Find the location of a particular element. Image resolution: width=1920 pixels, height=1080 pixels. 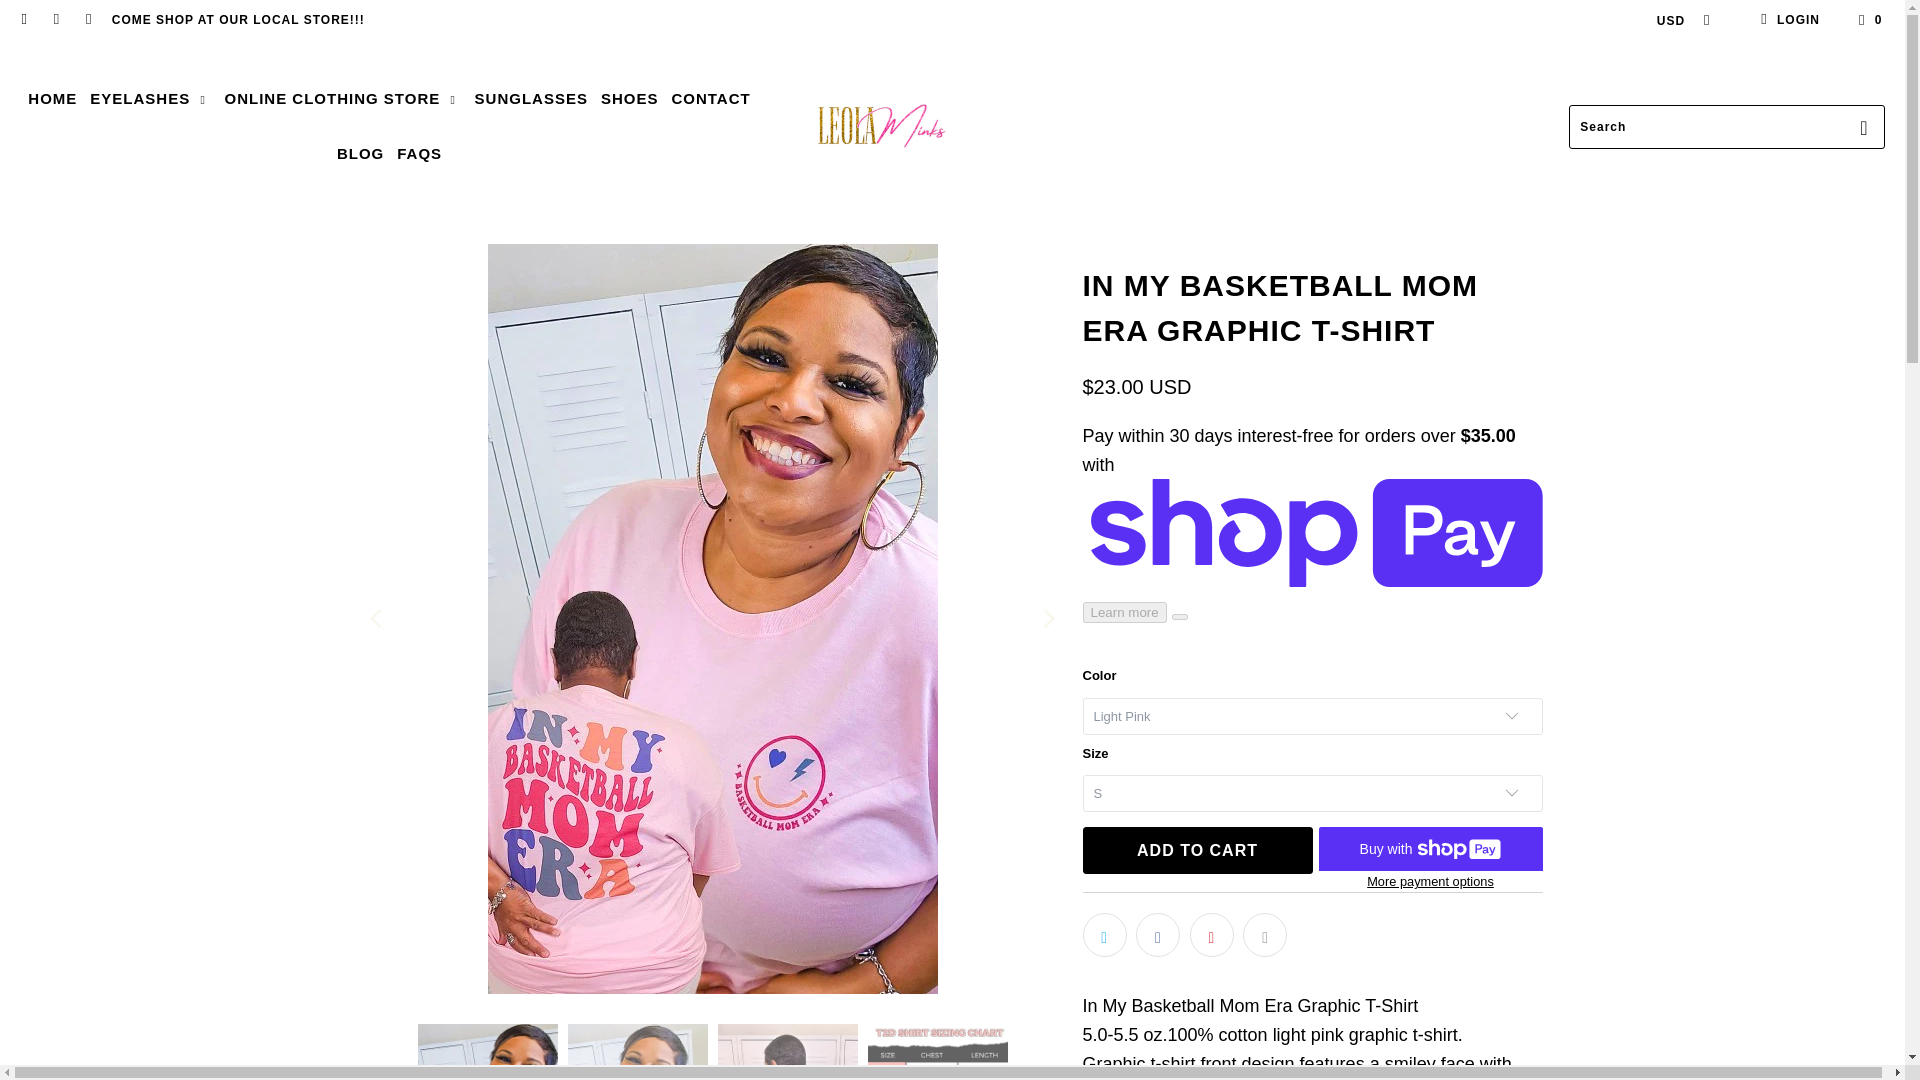

Share this on Facebook is located at coordinates (1158, 934).